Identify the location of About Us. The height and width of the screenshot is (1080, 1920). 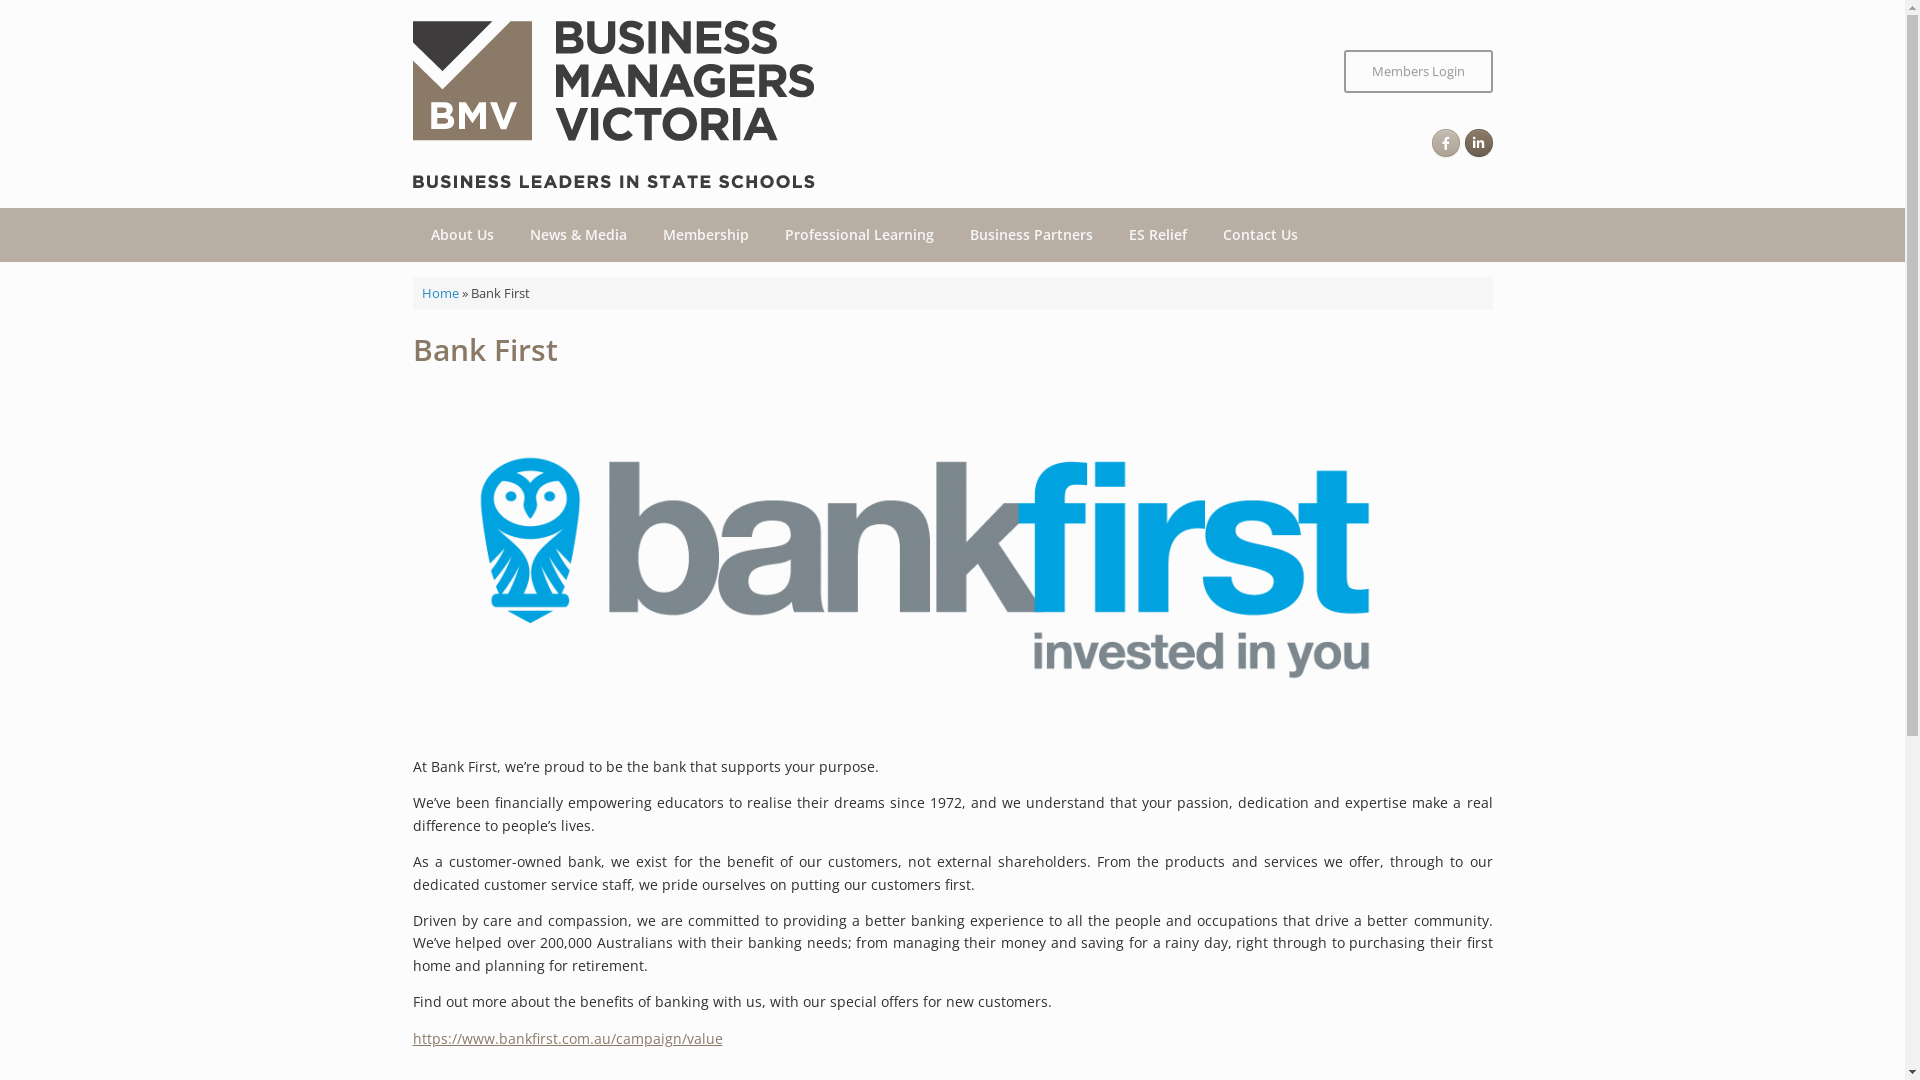
(462, 235).